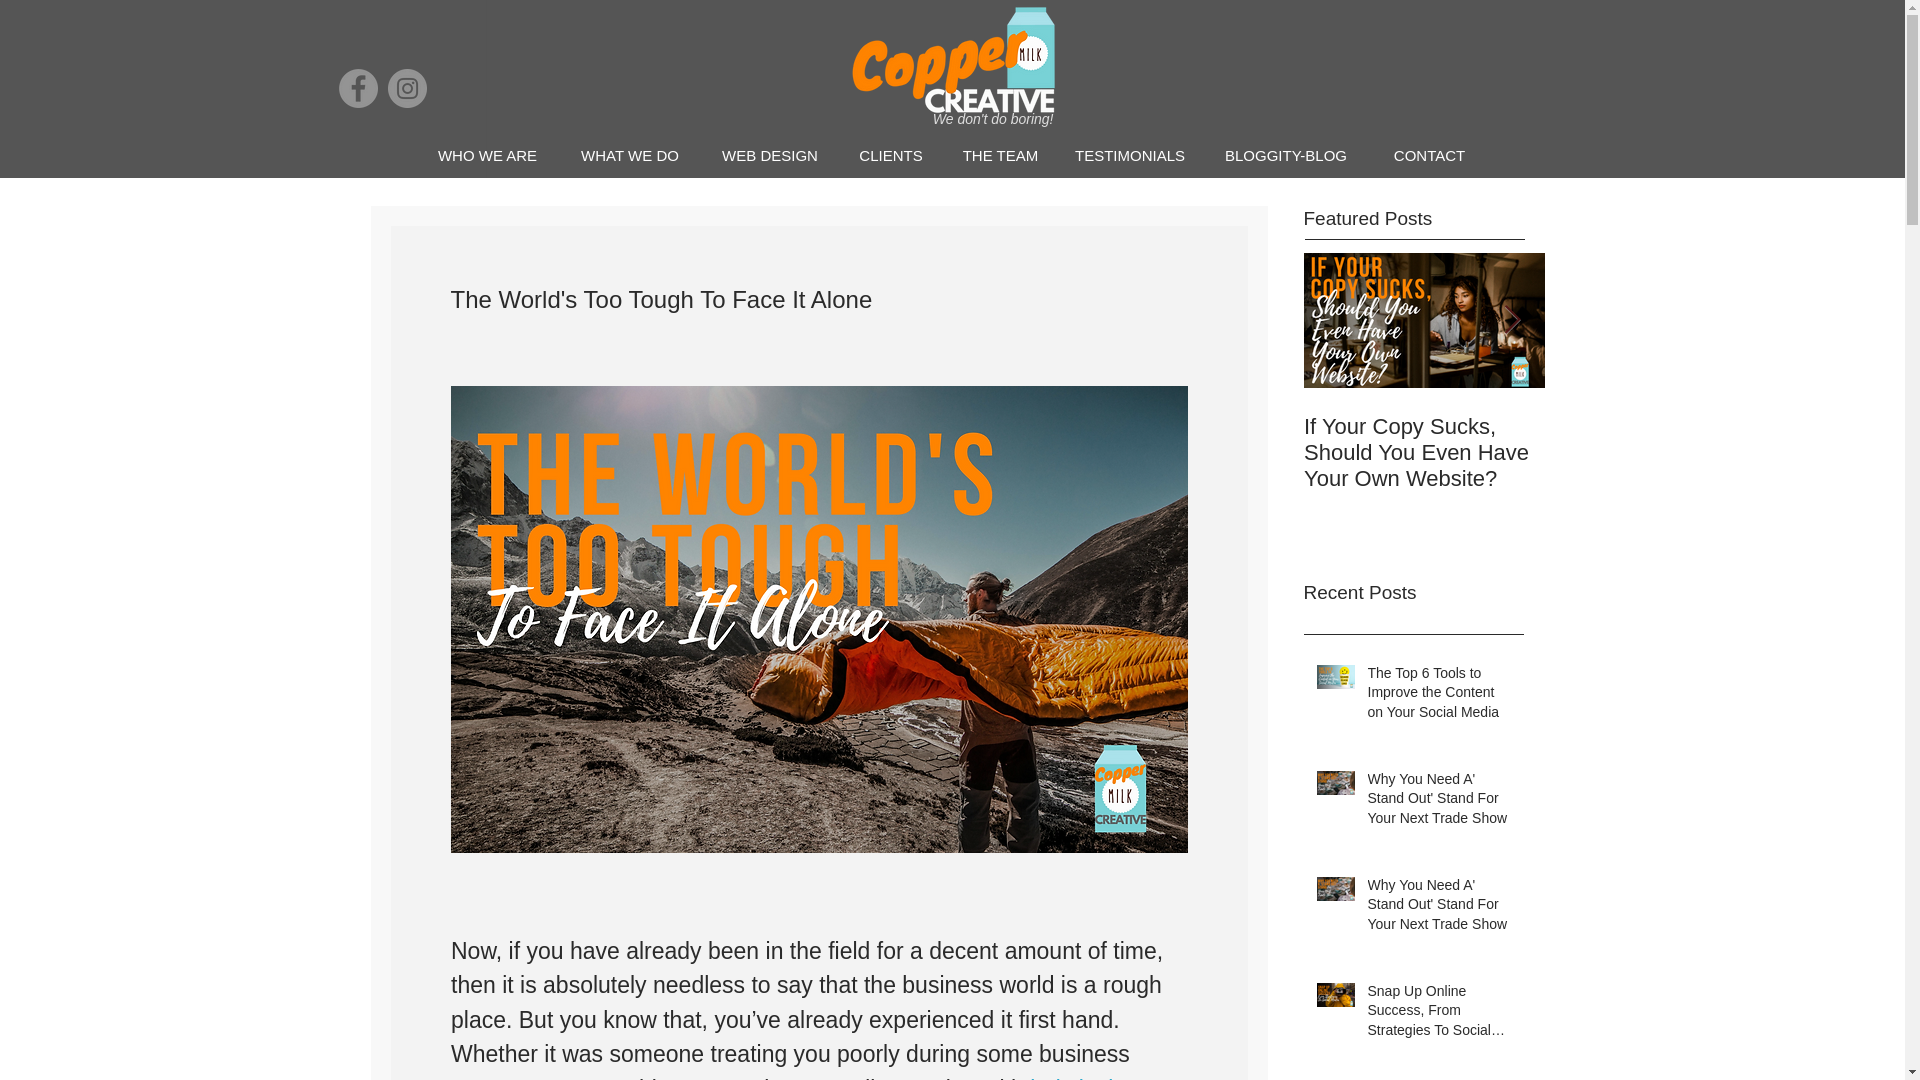  I want to click on If Your Copy Sucks, Should You Even Have Your Own Website?, so click(1664, 452).